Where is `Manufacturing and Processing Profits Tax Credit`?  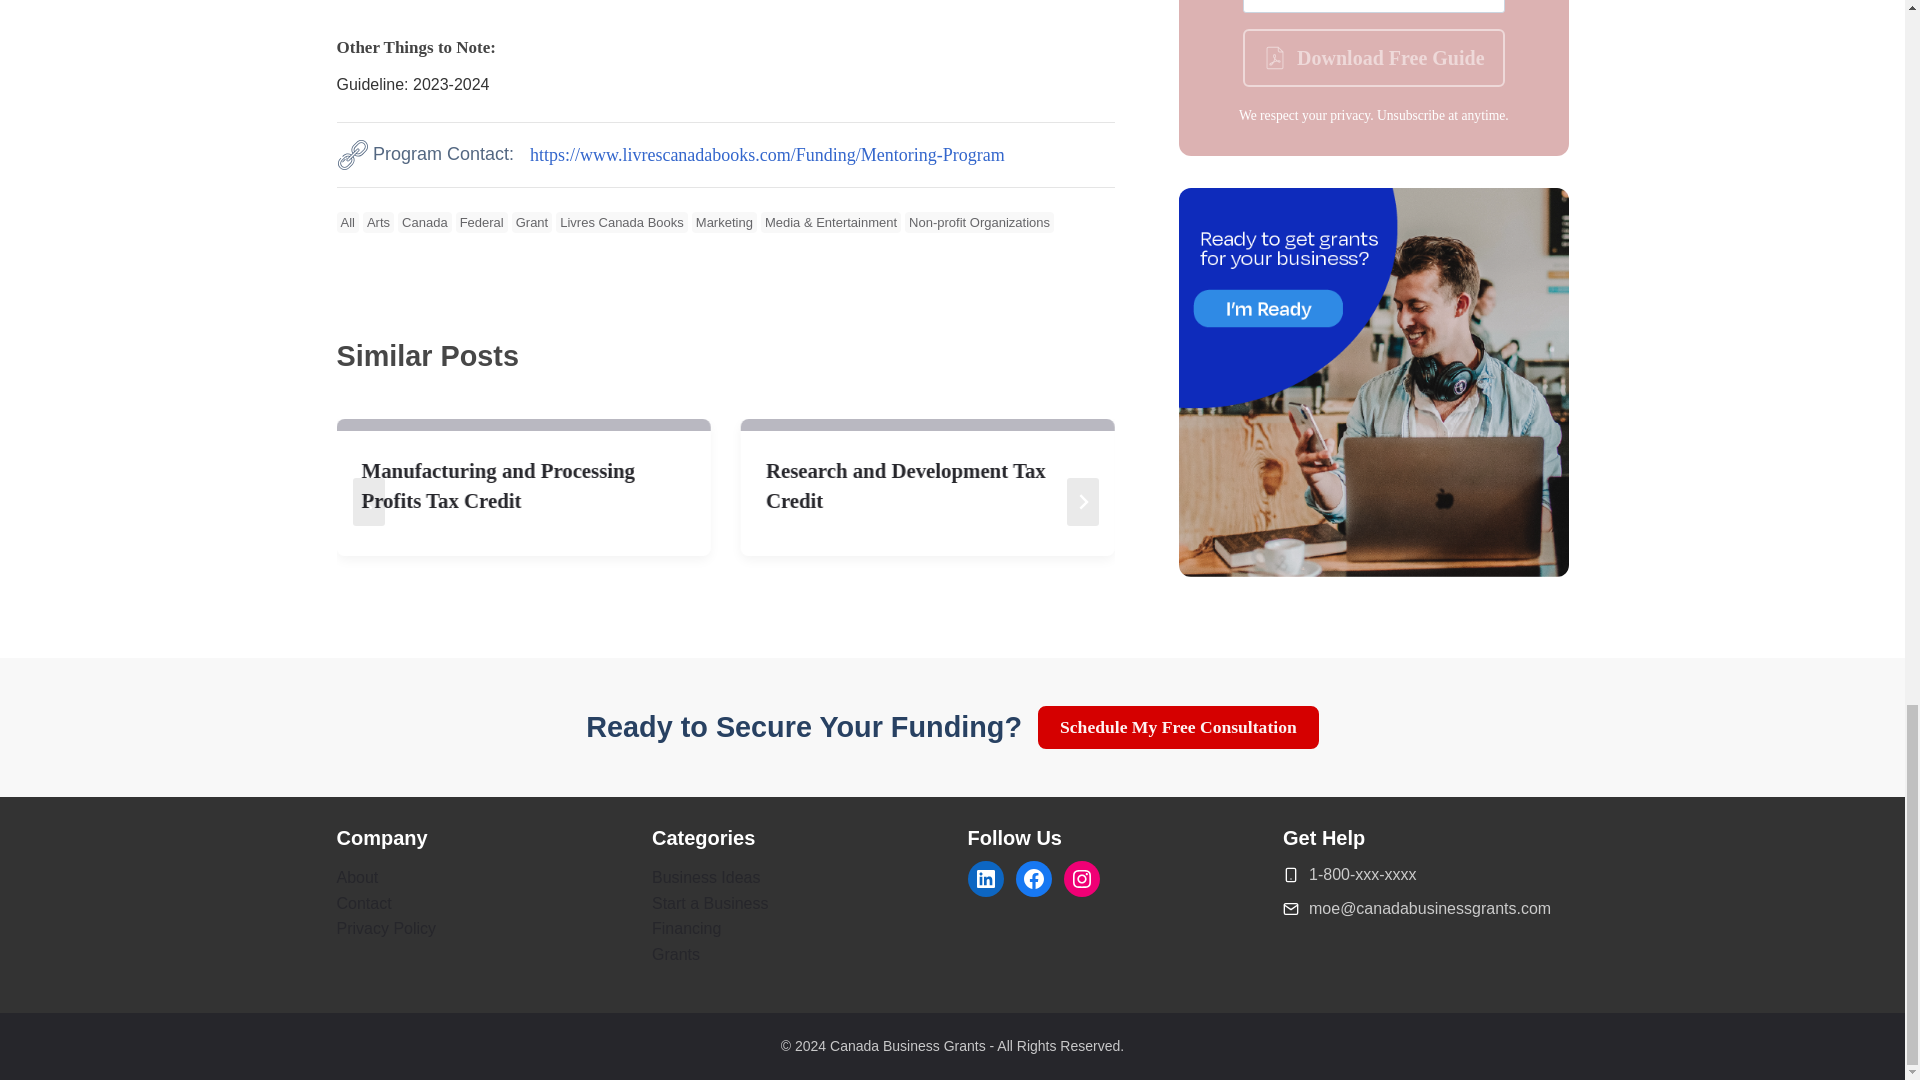 Manufacturing and Processing Profits Tax Credit is located at coordinates (524, 486).